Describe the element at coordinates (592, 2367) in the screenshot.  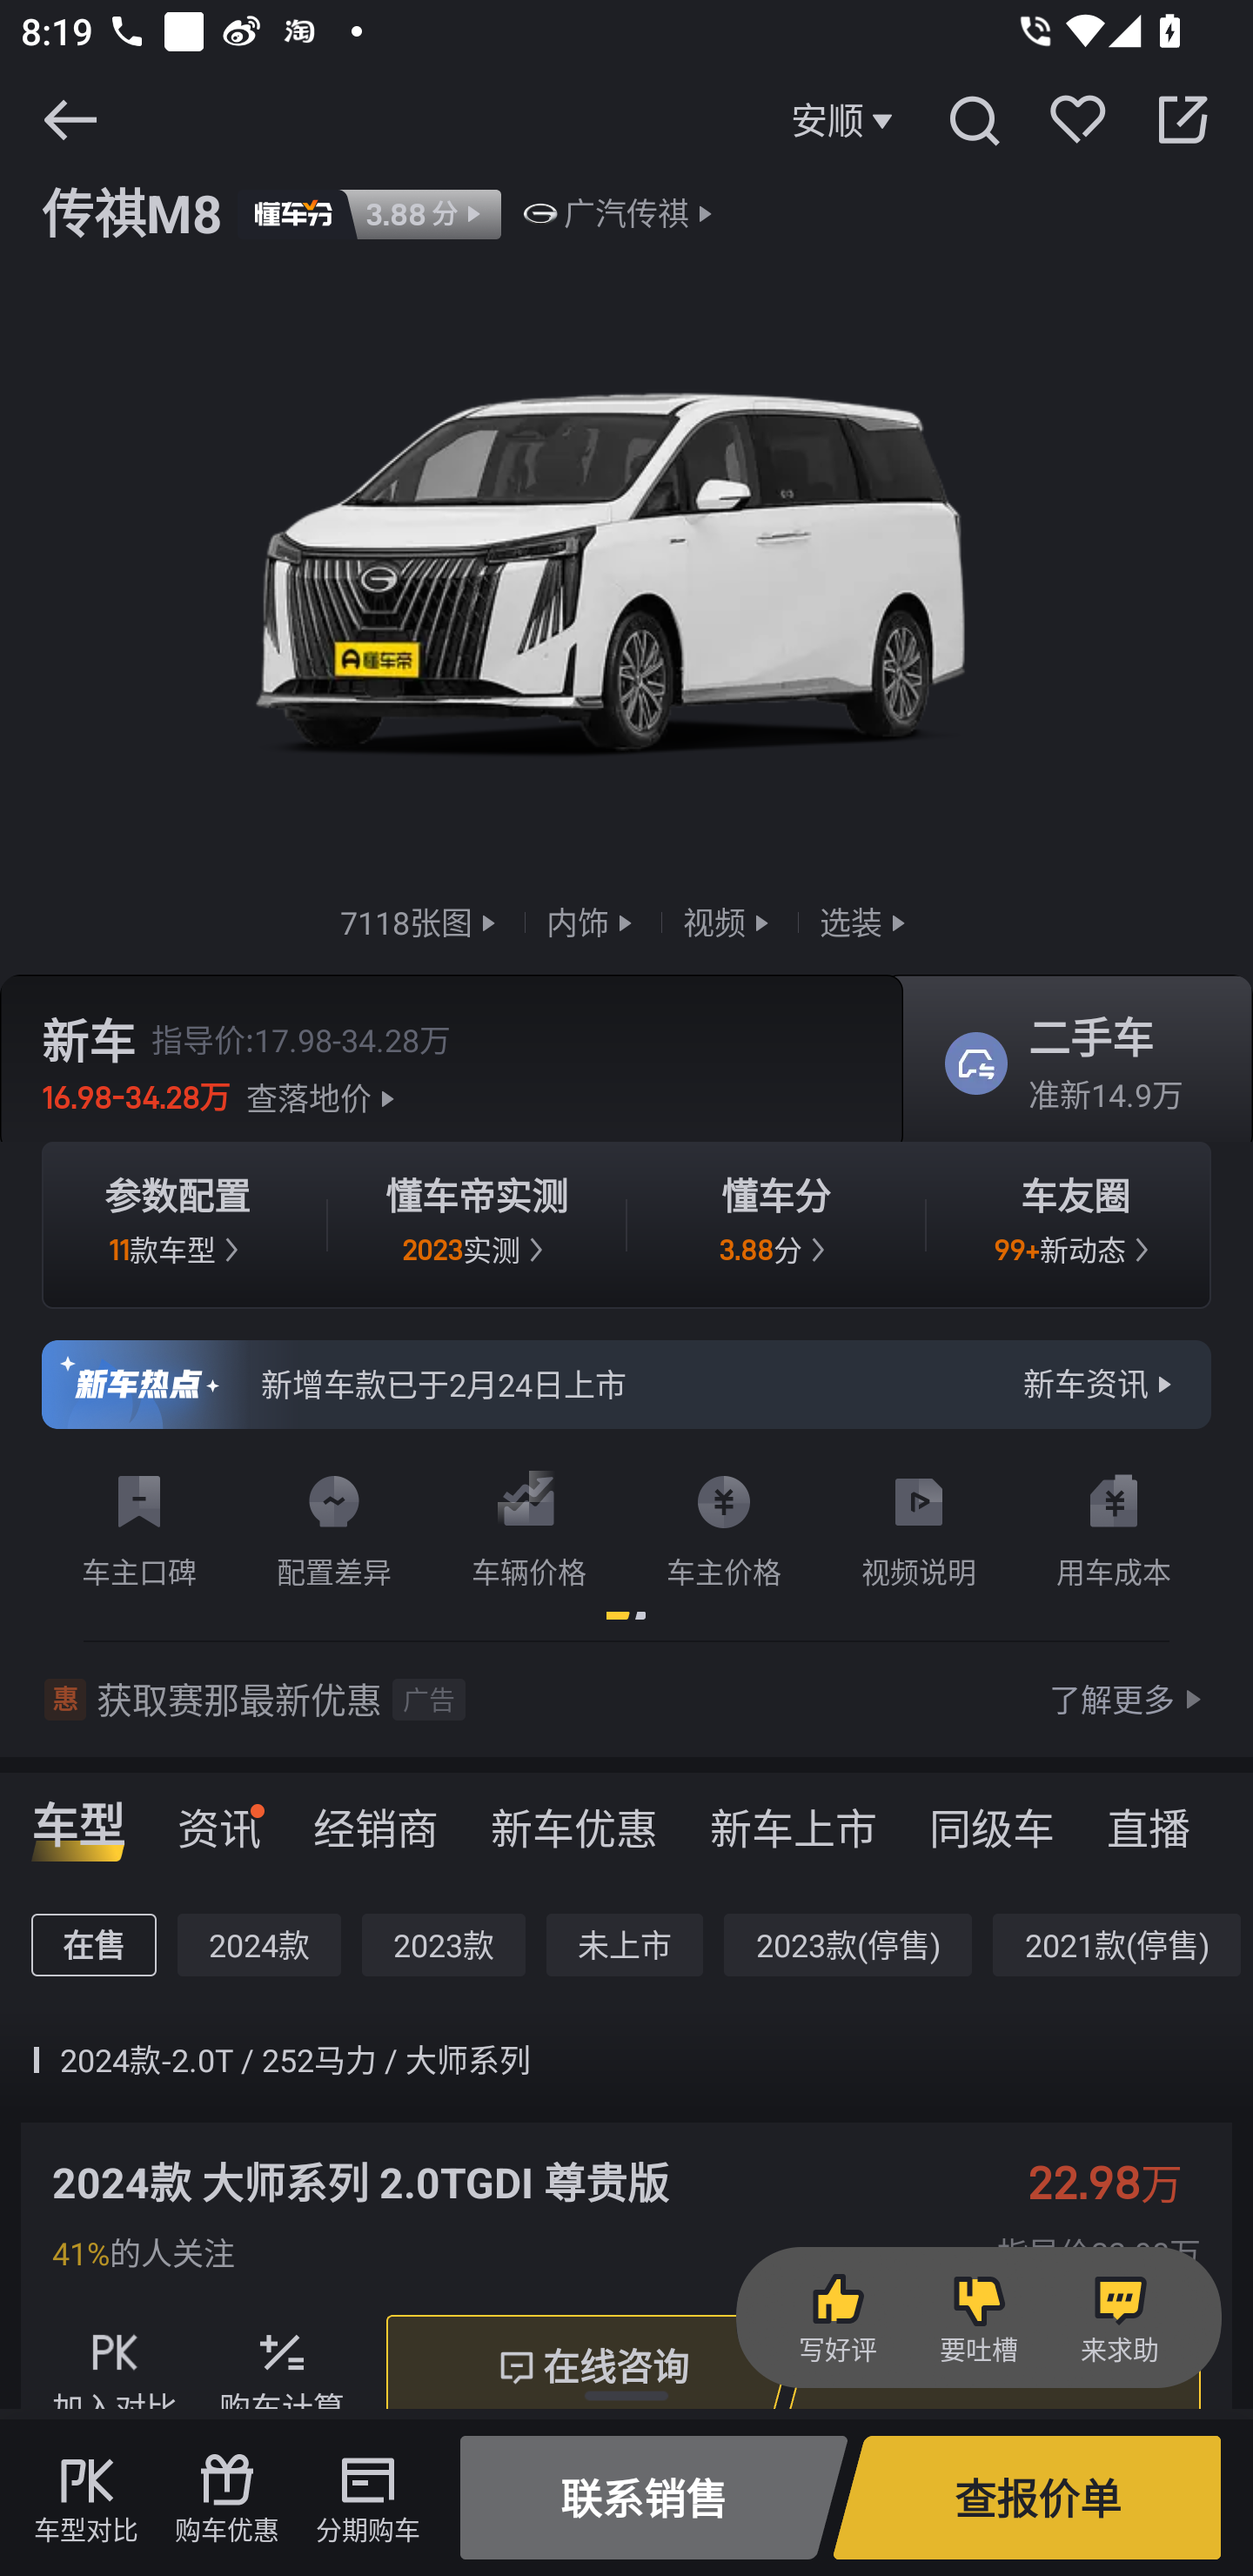
I see `在线咨询` at that location.